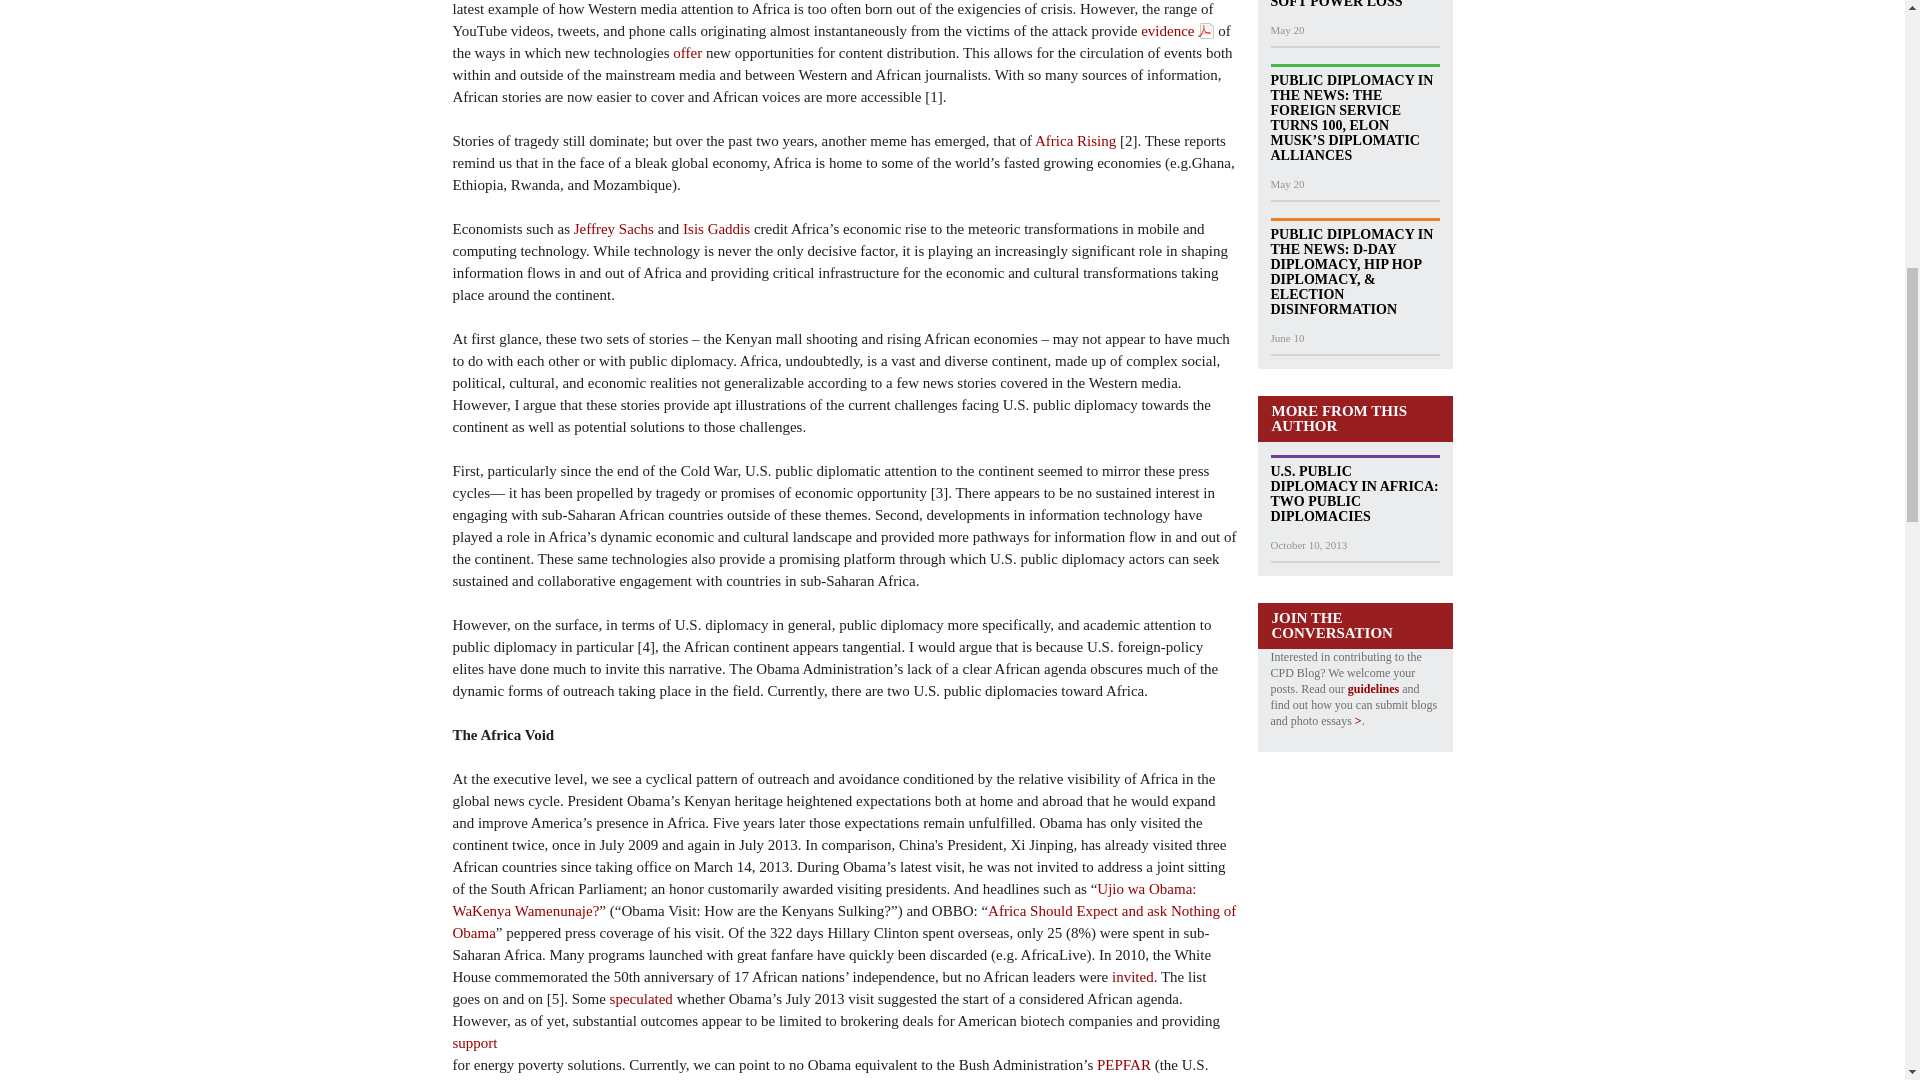 Image resolution: width=1920 pixels, height=1080 pixels. What do you see at coordinates (716, 228) in the screenshot?
I see `Isis Gaddis` at bounding box center [716, 228].